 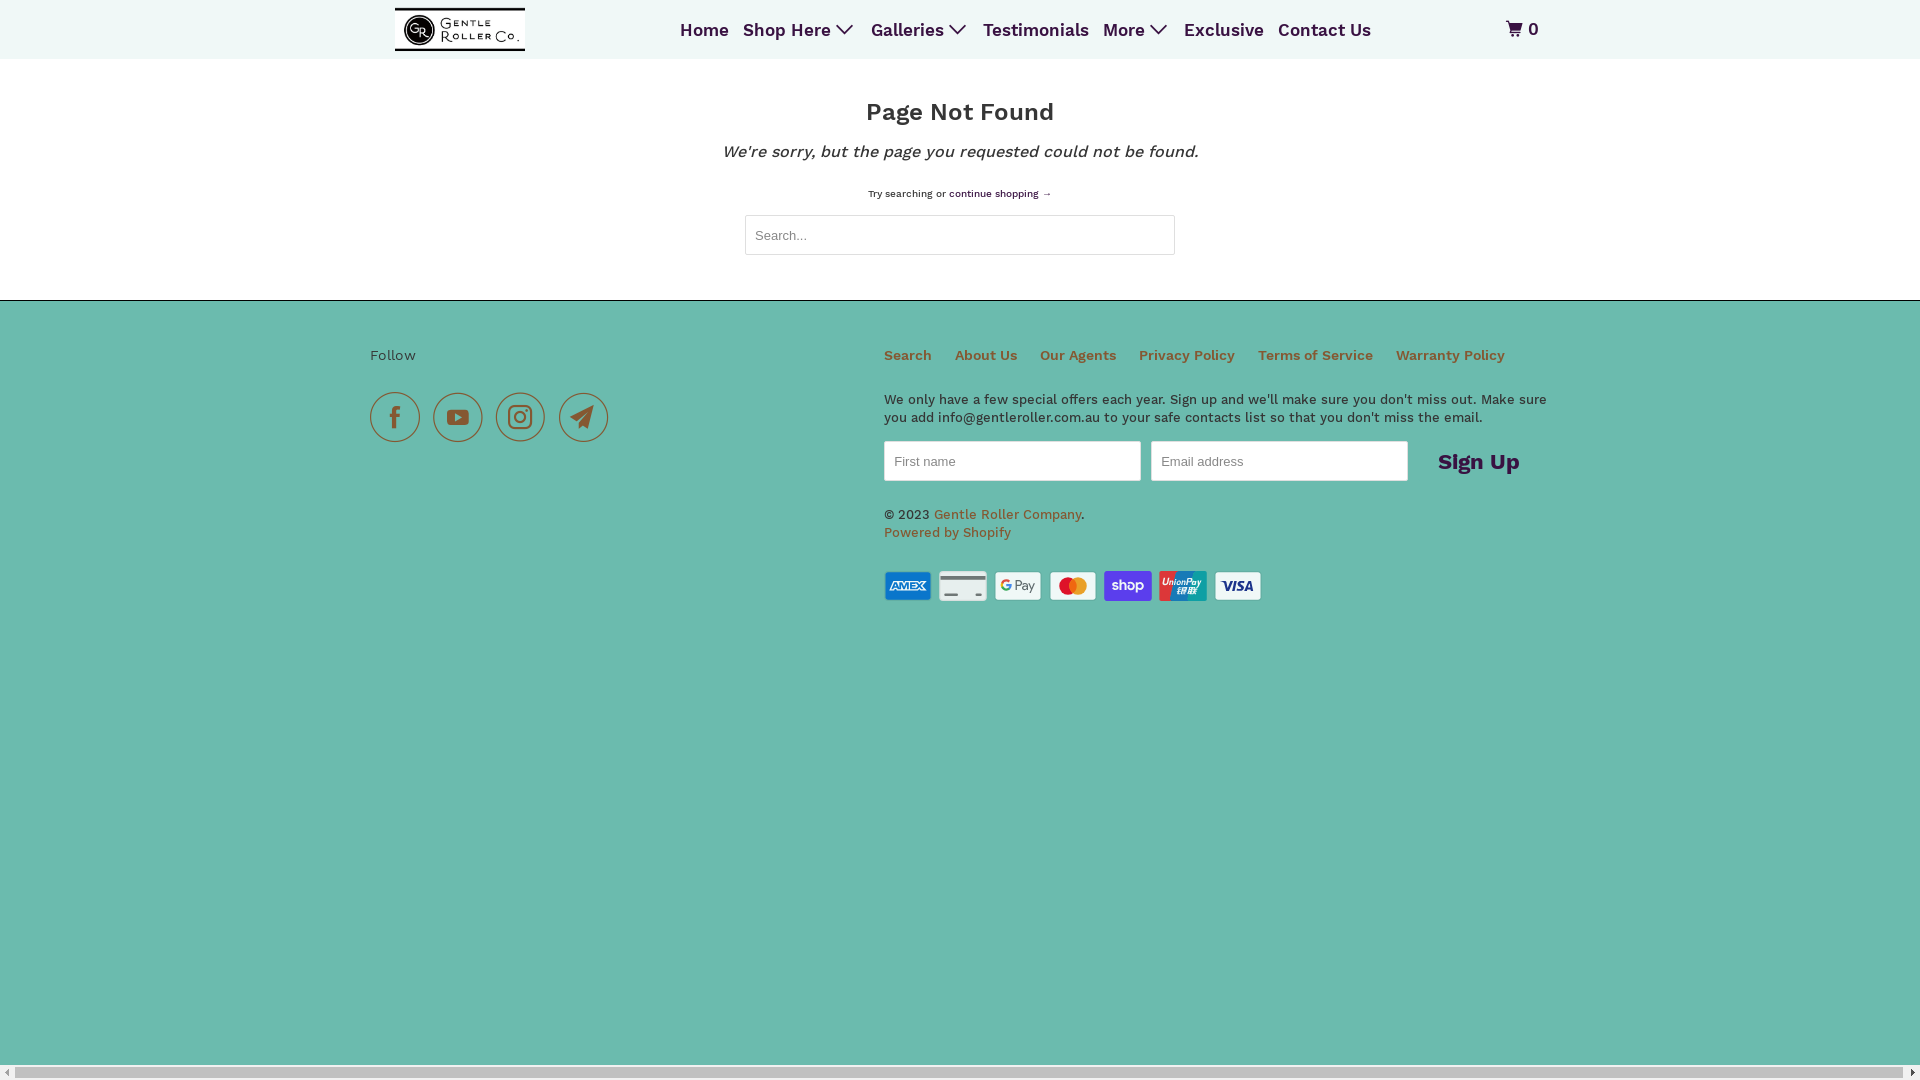 I want to click on Gentle Roller Company on YouTube, so click(x=463, y=417).